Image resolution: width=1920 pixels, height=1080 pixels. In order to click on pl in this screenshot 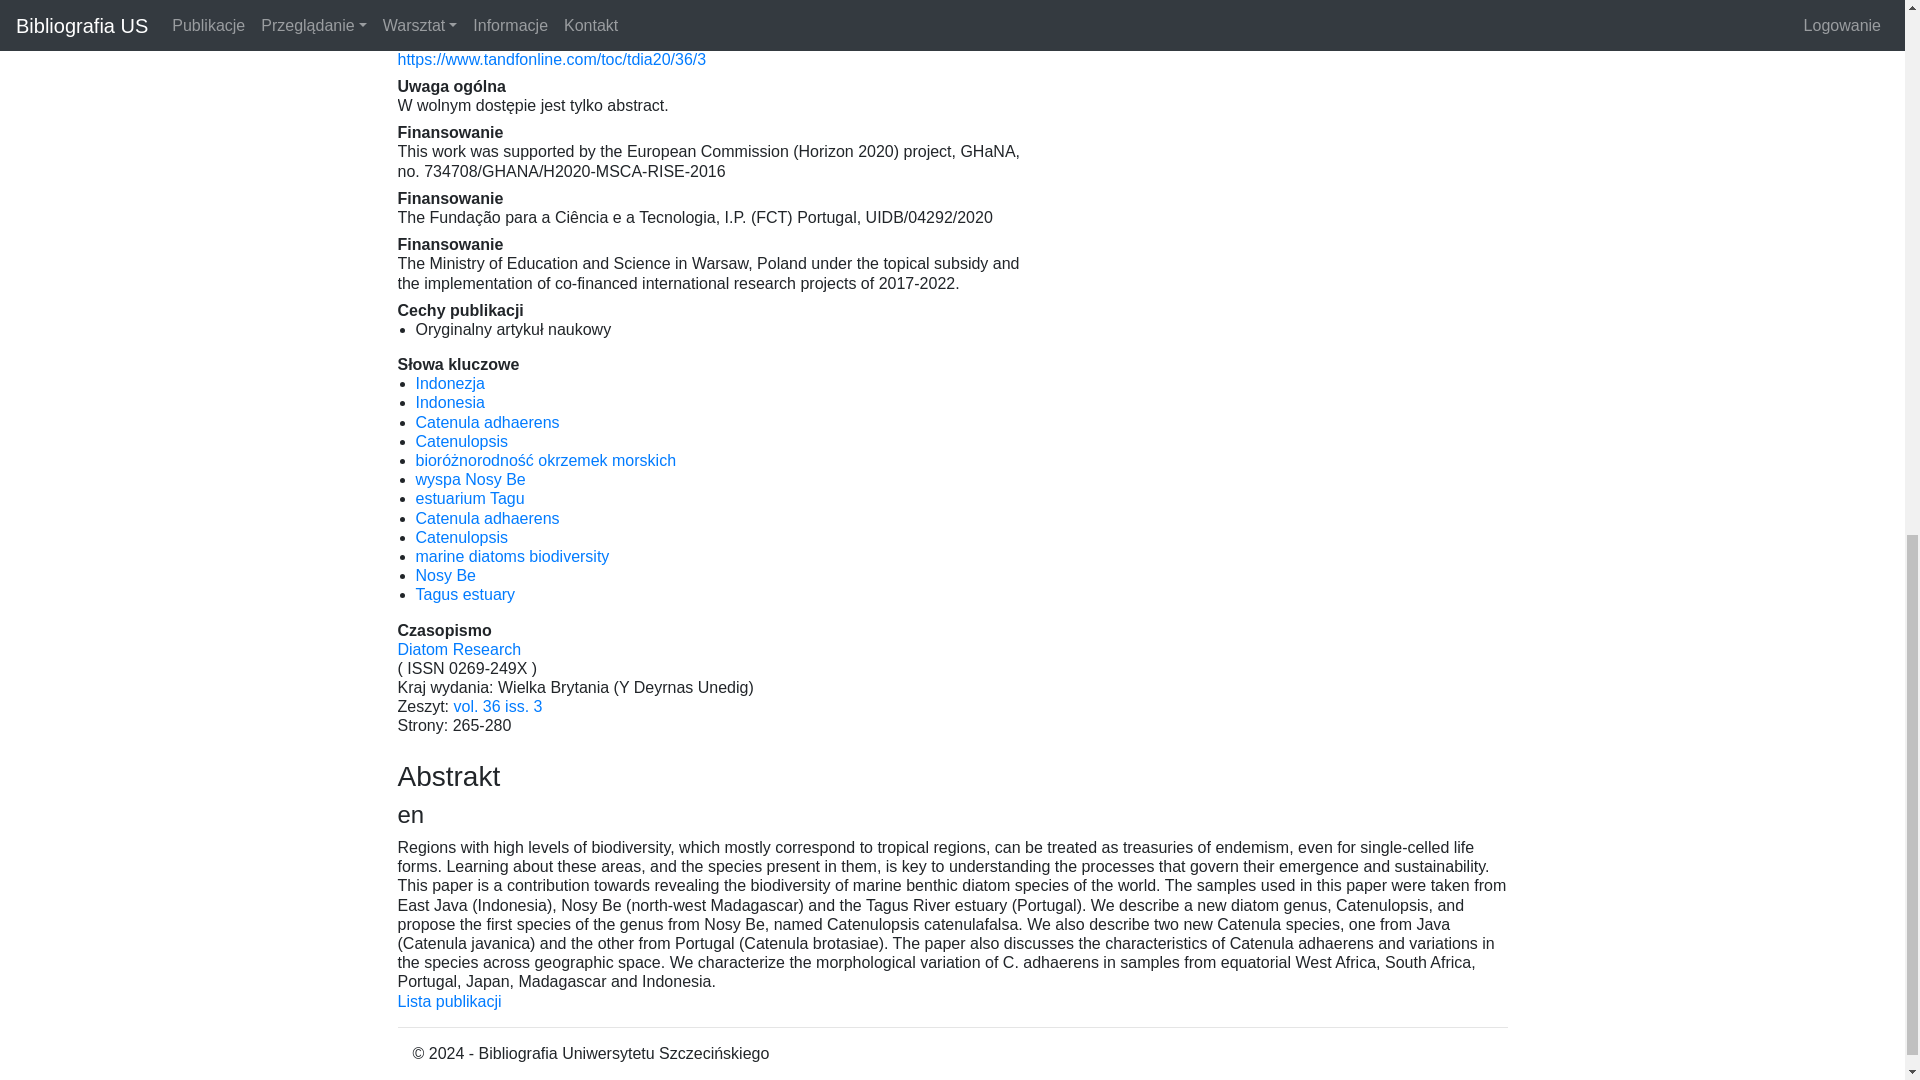, I will do `click(488, 422)`.